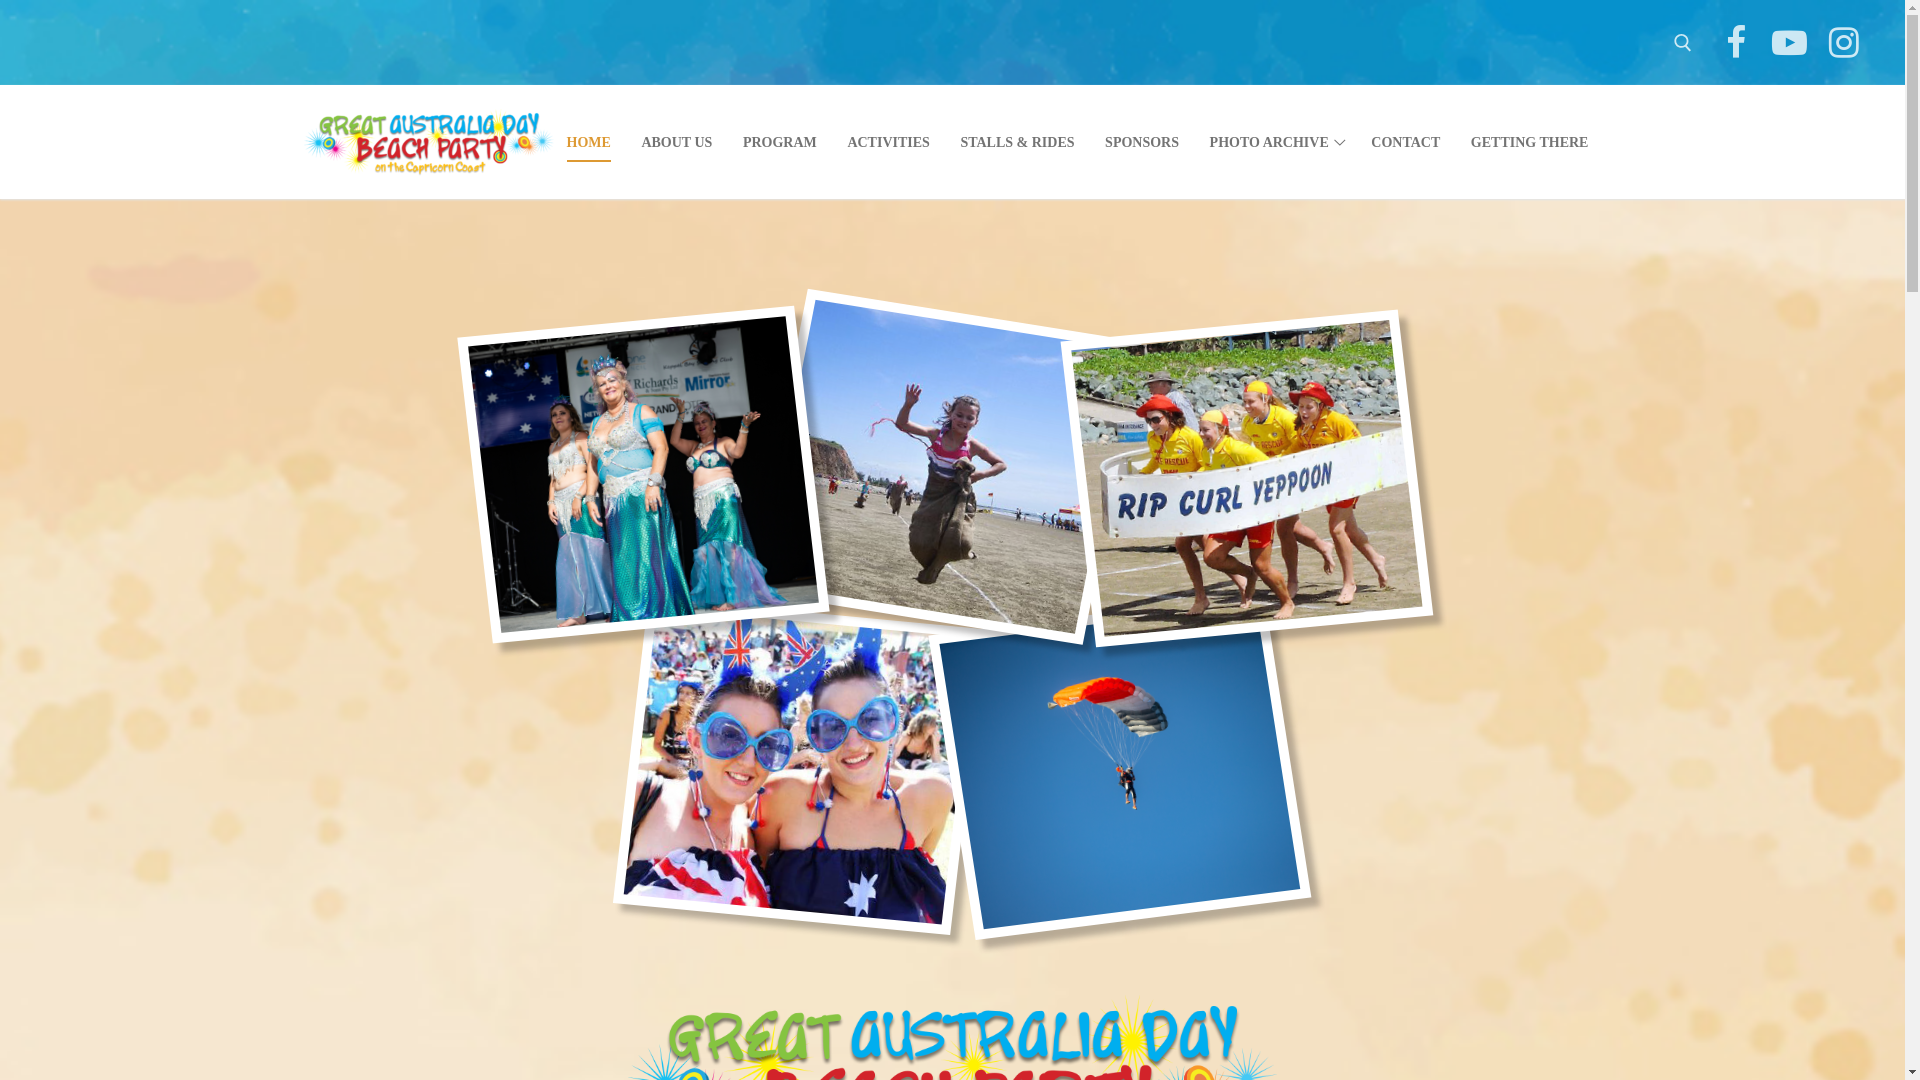 The height and width of the screenshot is (1080, 1920). I want to click on CONTACT, so click(1406, 142).